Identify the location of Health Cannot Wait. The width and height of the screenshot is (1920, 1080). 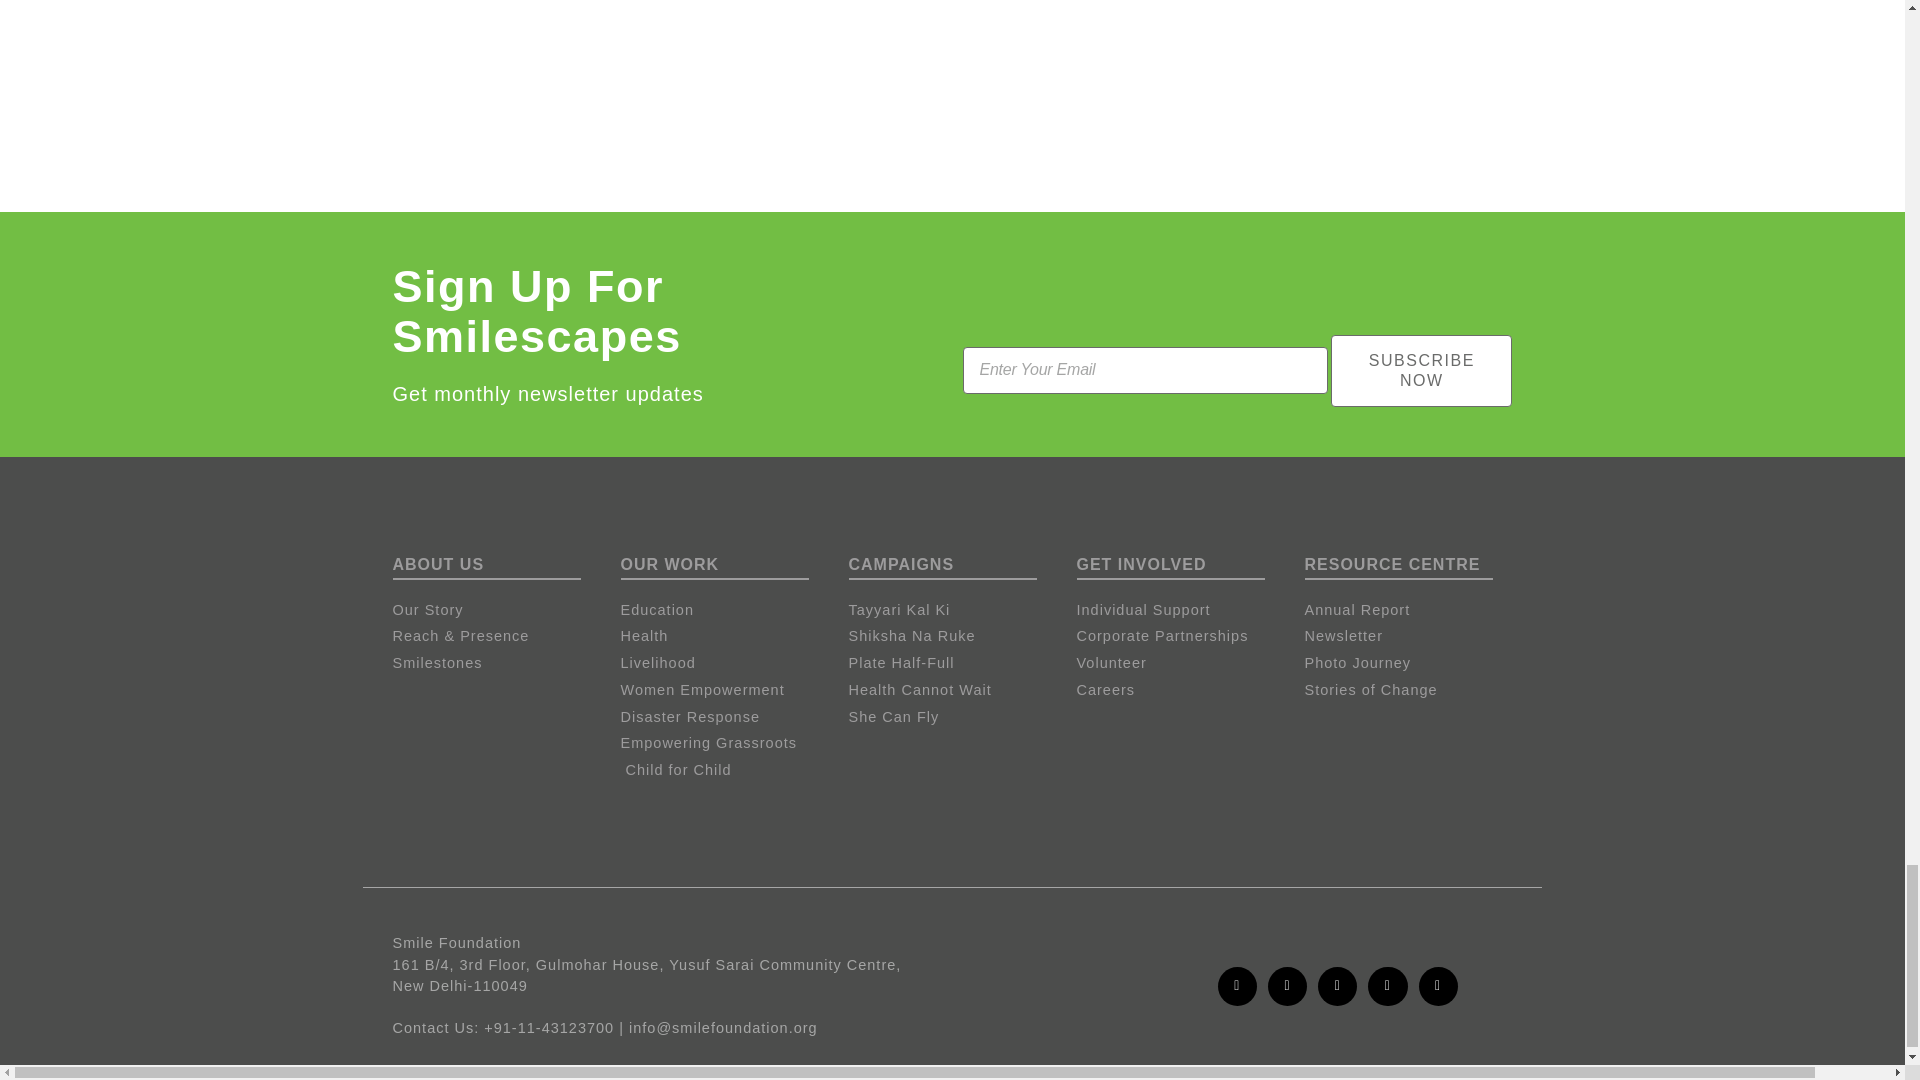
(952, 691).